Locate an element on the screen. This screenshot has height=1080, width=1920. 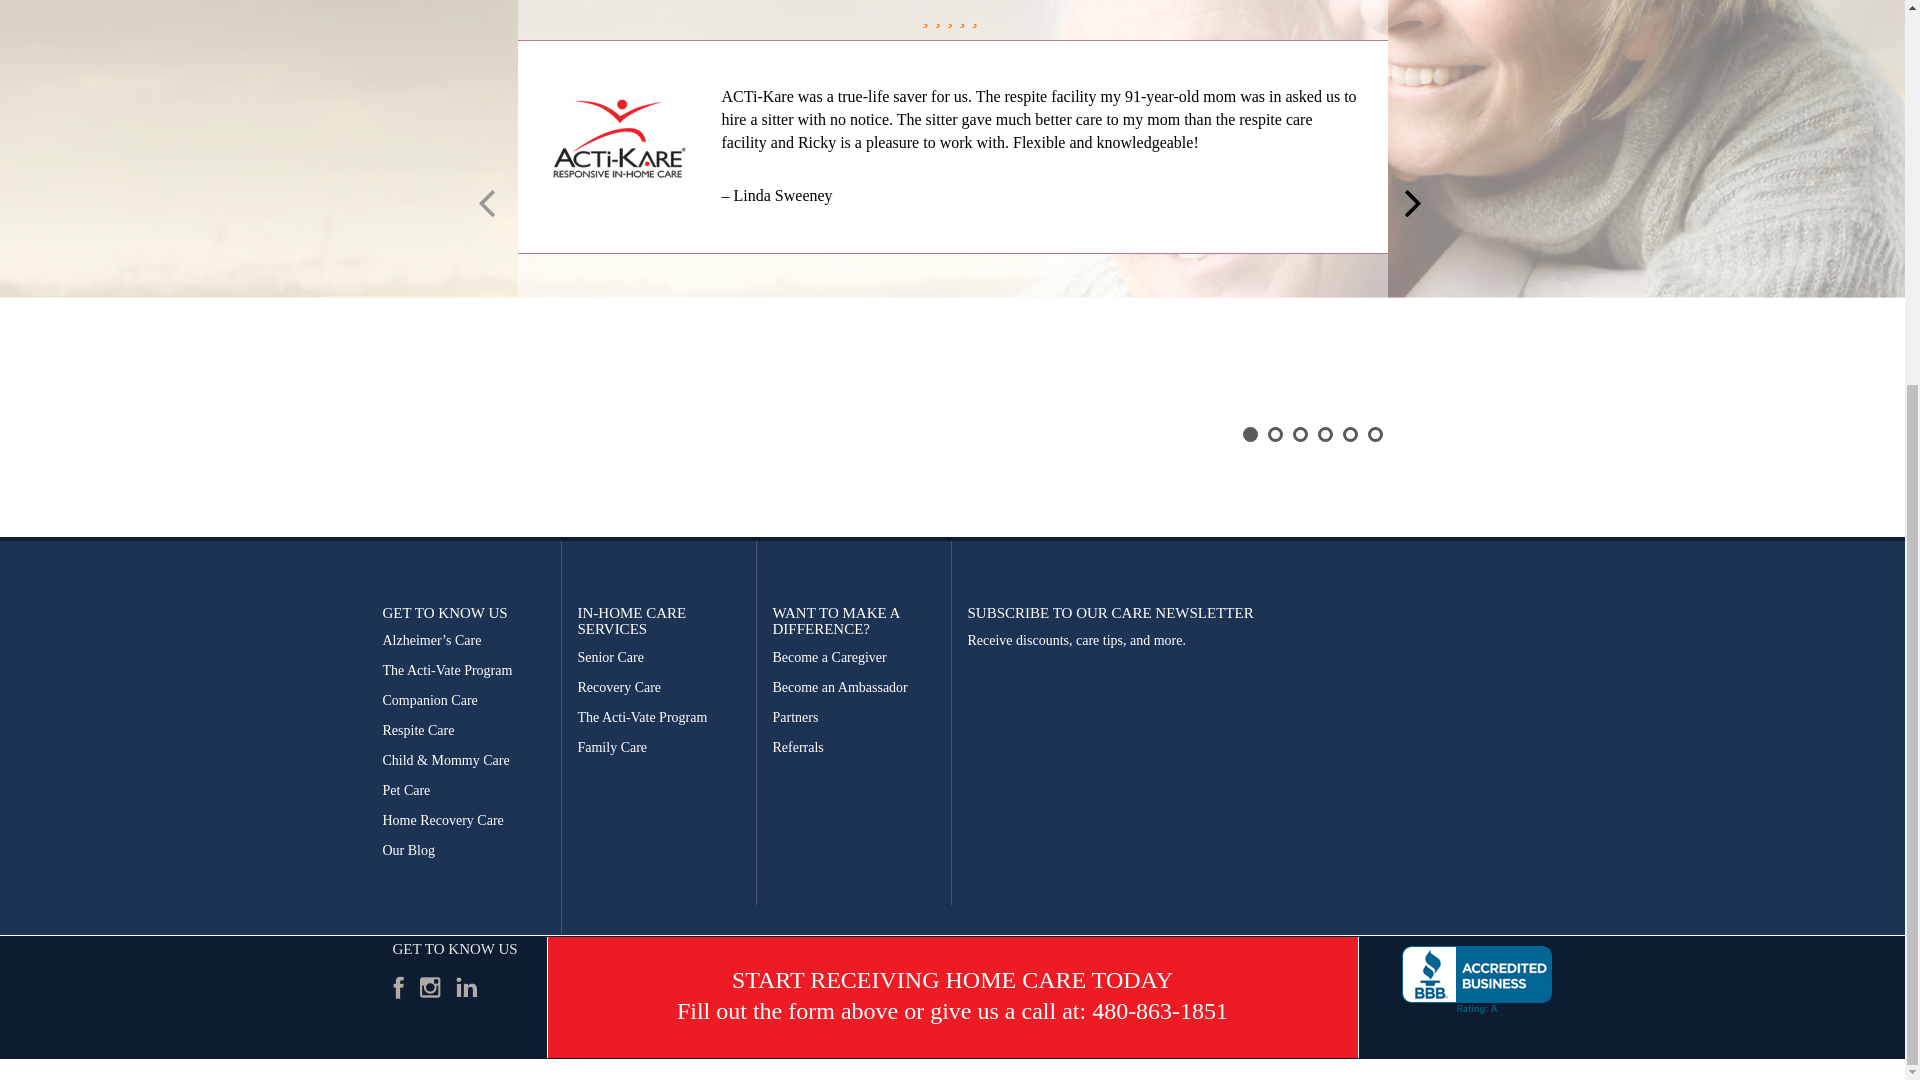
2 is located at coordinates (1274, 434).